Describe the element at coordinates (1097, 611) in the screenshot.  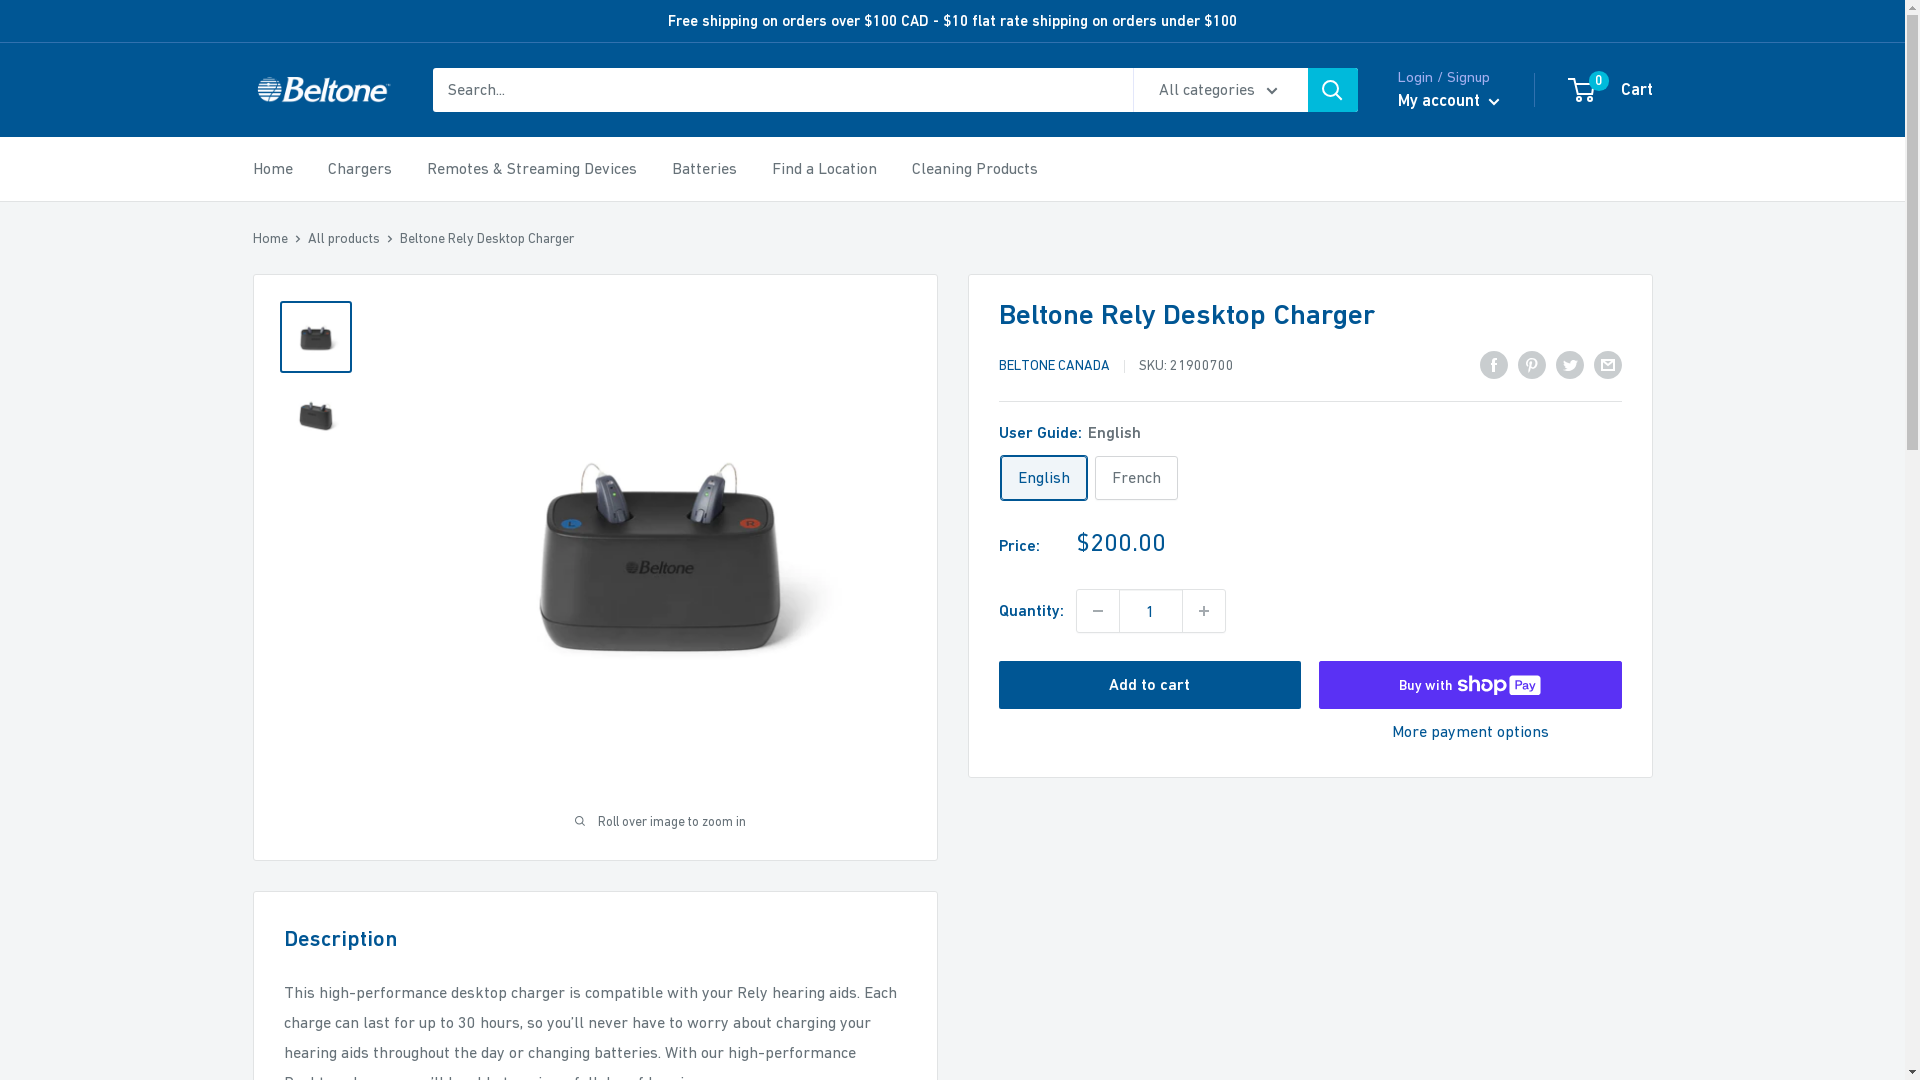
I see `Decrease quantity by 1` at that location.